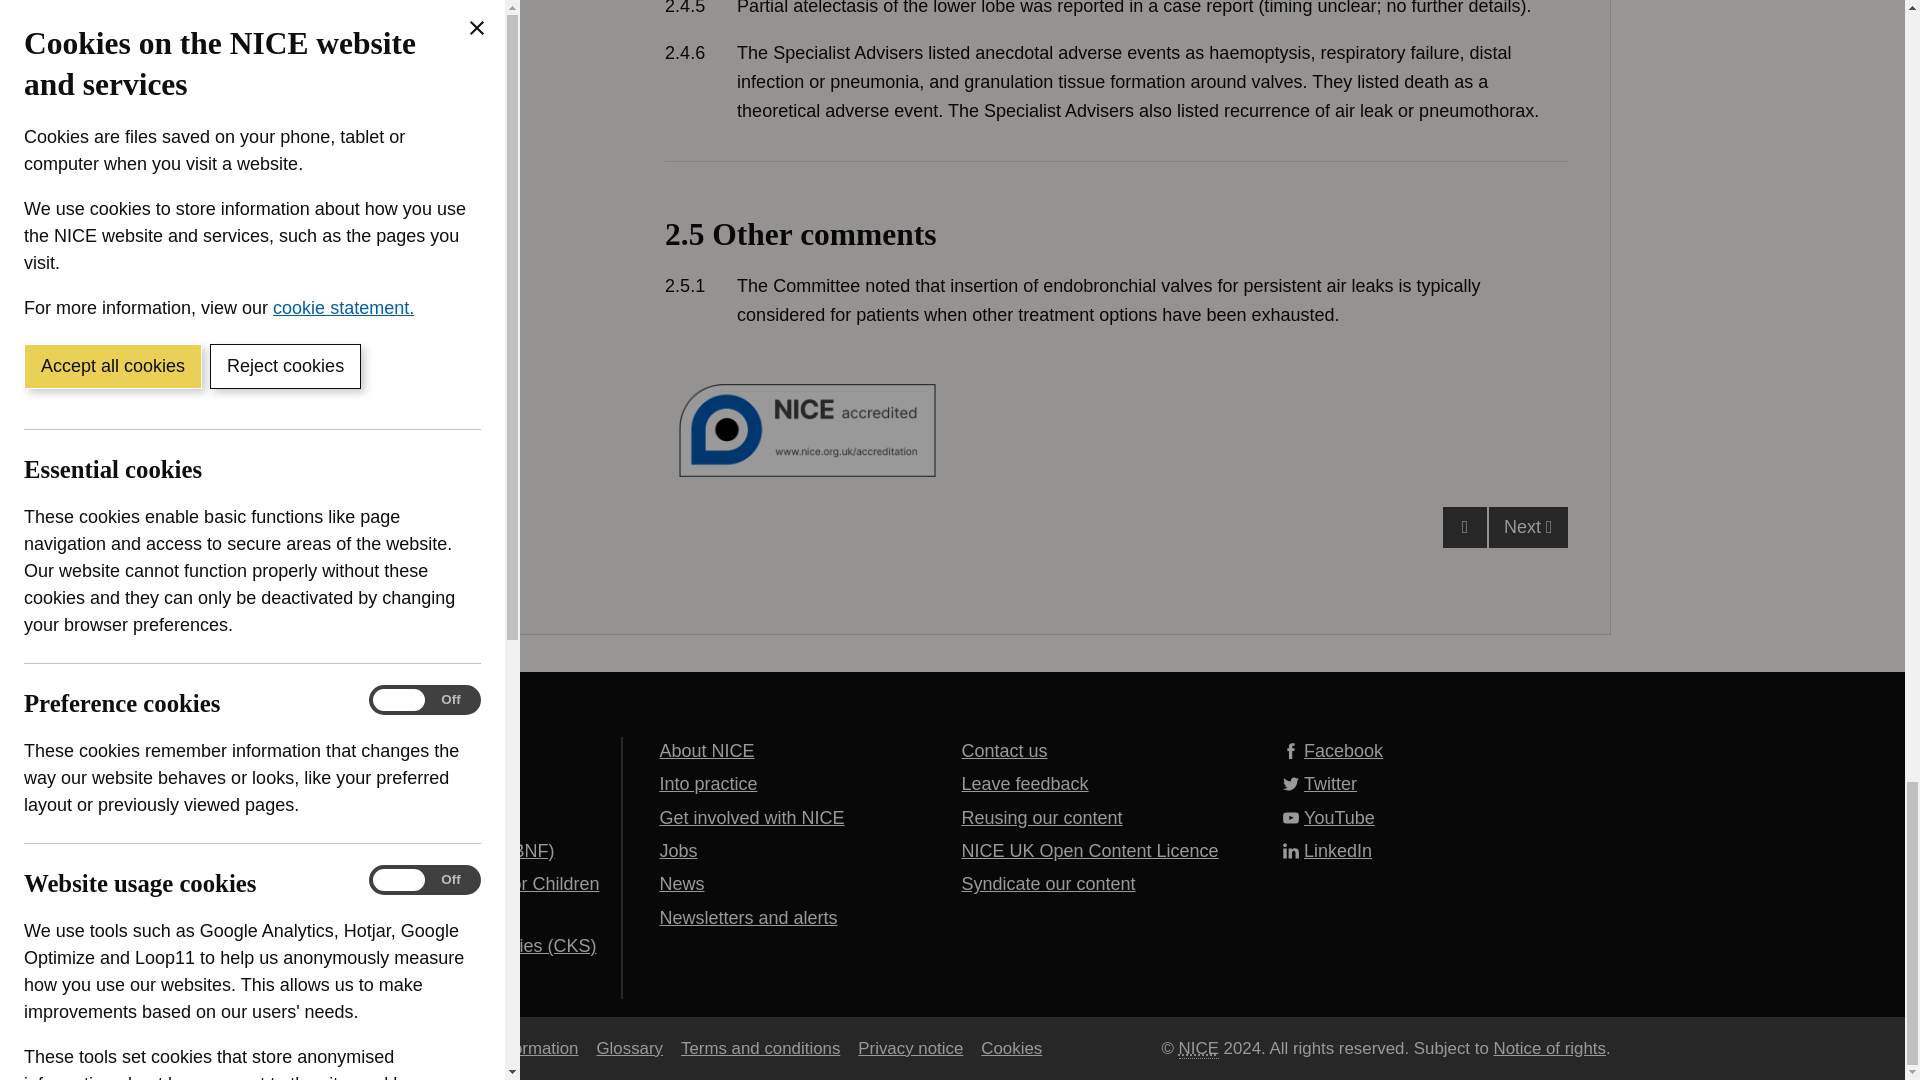 This screenshot has width=1920, height=1080. I want to click on 2.5 Other comments, so click(1115, 244).